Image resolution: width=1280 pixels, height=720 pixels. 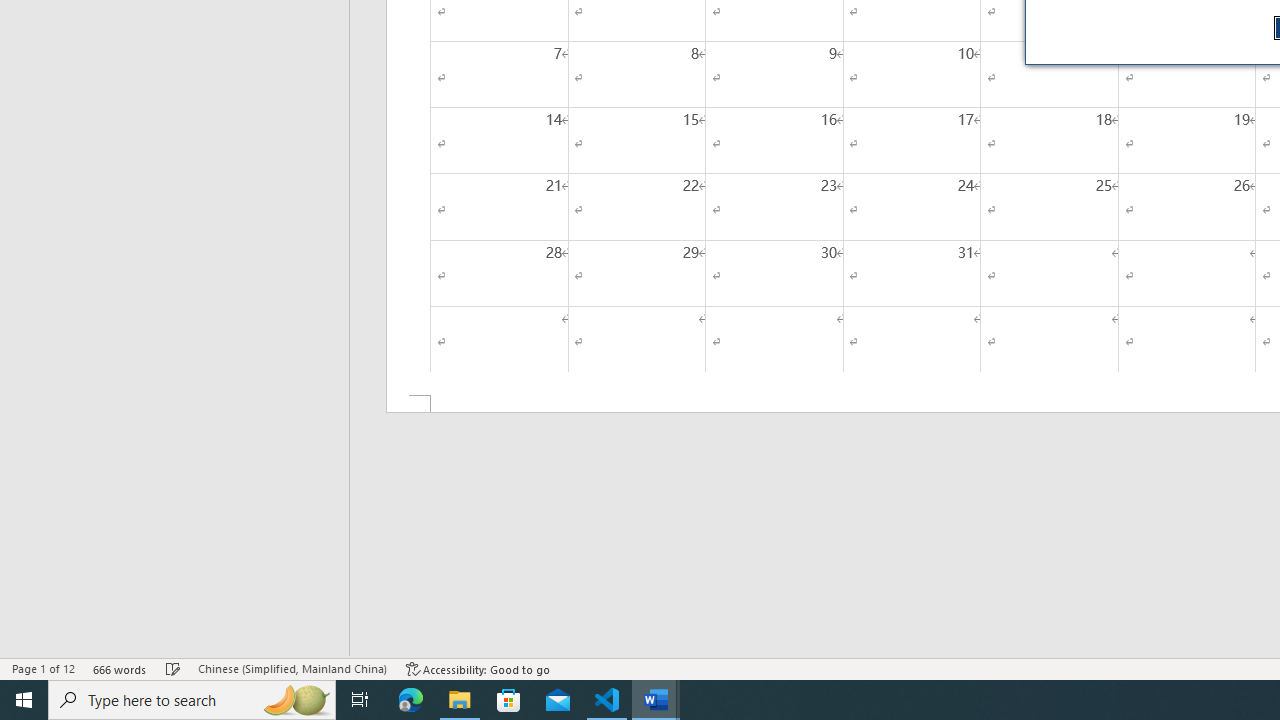 What do you see at coordinates (460, 700) in the screenshot?
I see `File Explorer - 1 running window` at bounding box center [460, 700].